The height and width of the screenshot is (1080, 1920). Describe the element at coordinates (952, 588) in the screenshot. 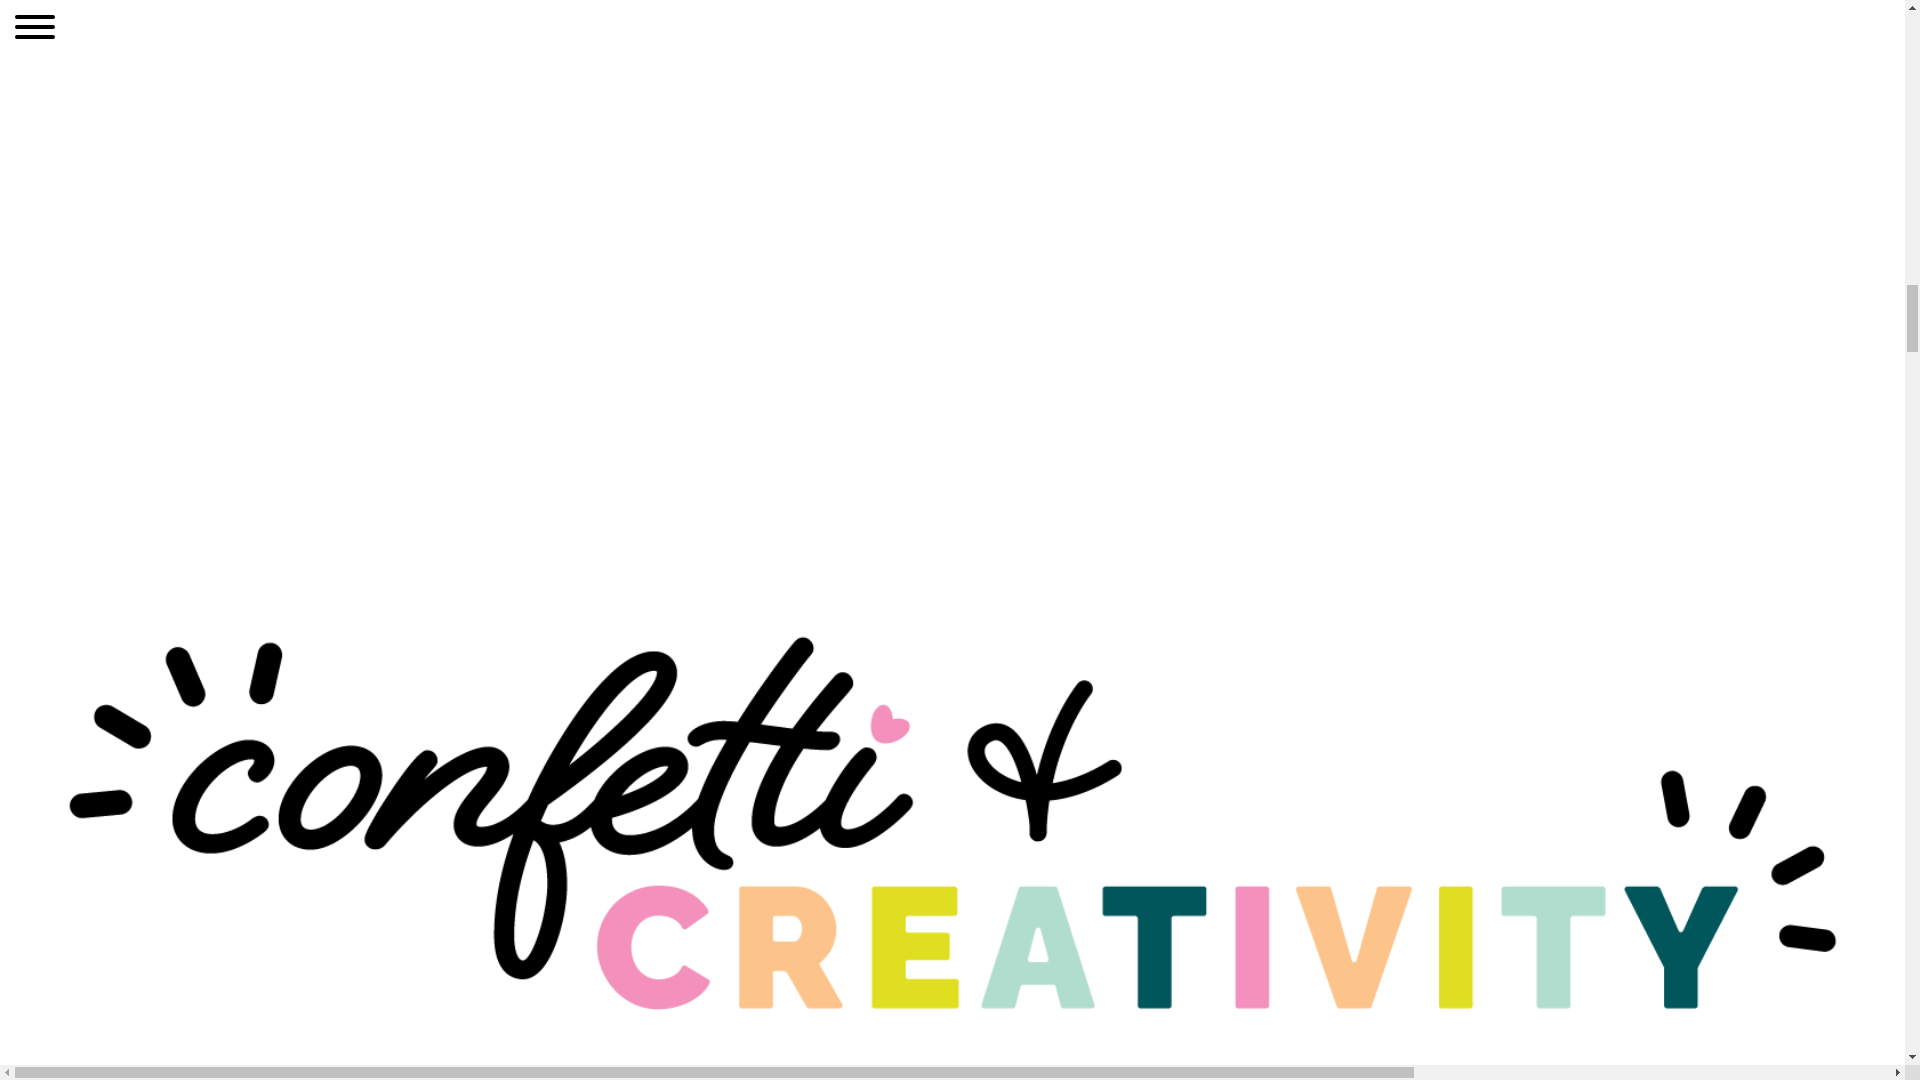

I see `Best Sellers` at that location.